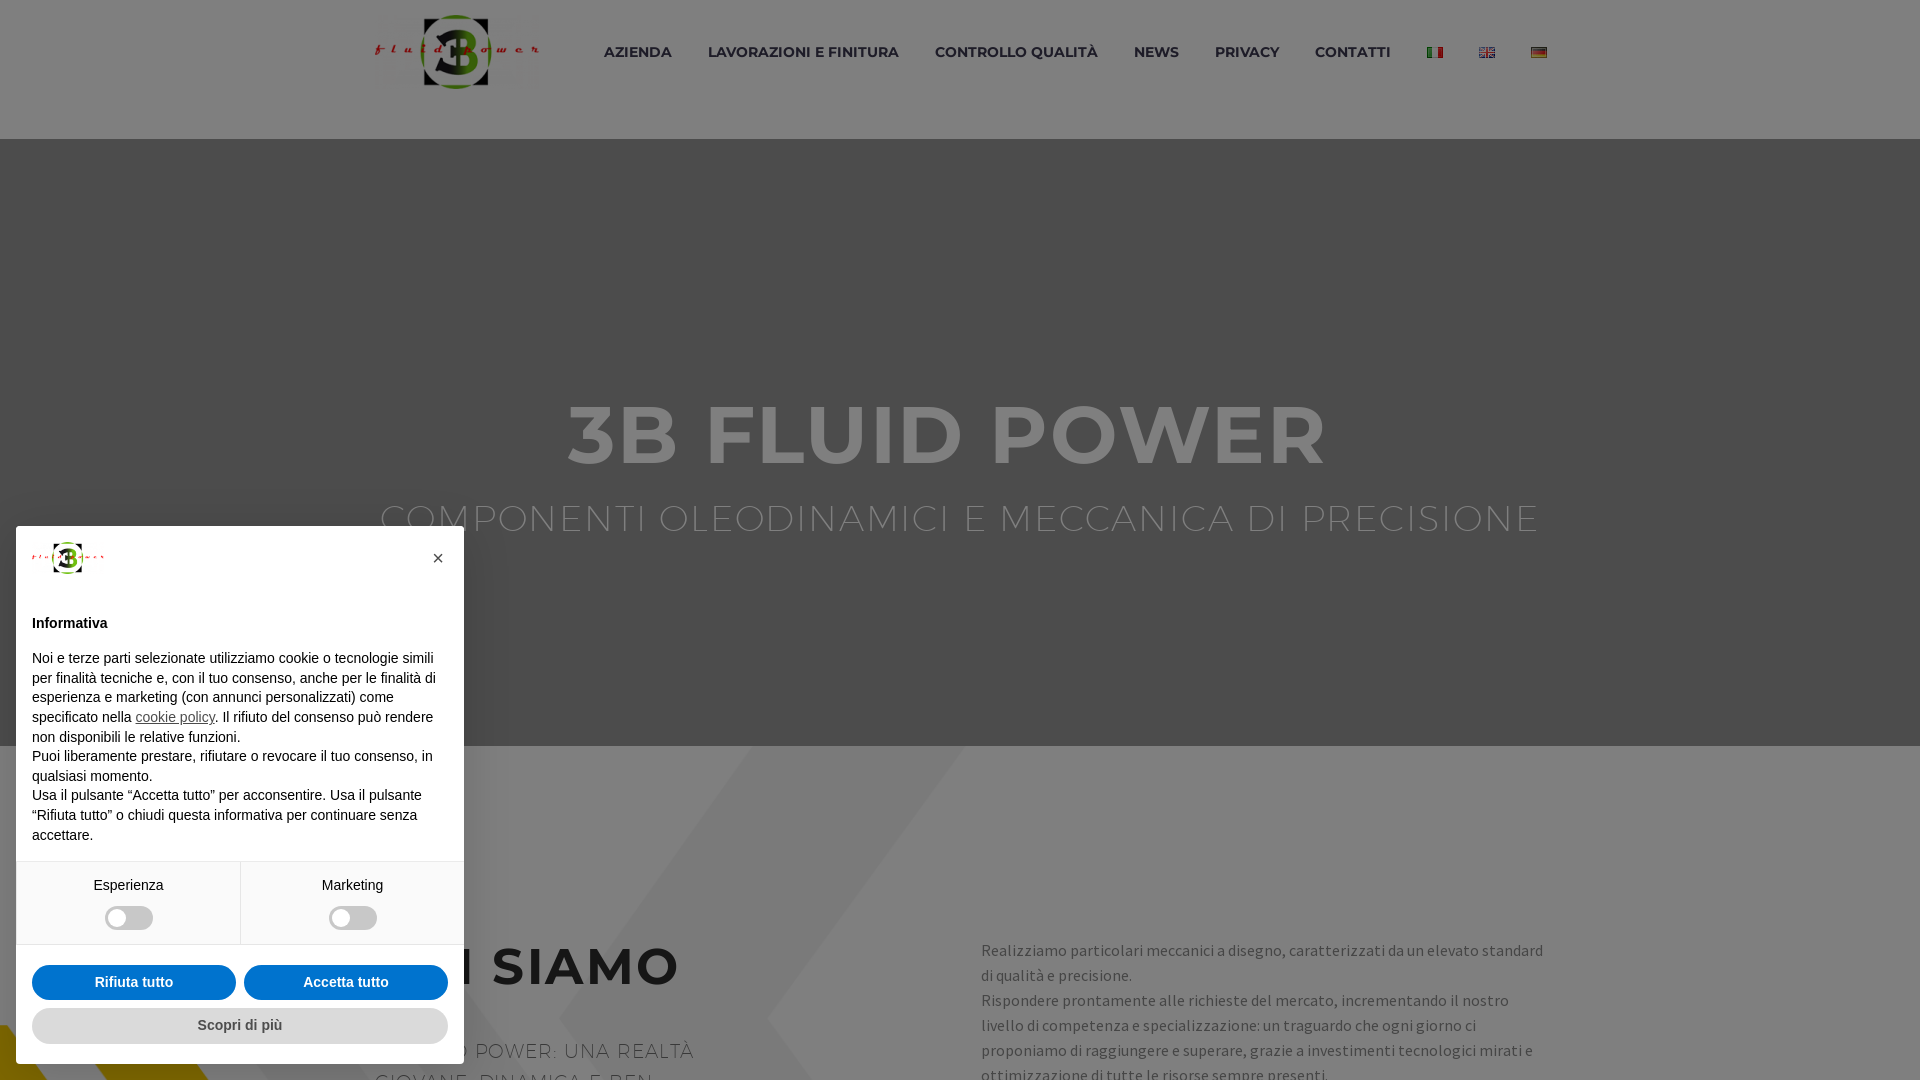  I want to click on Rifiuta tutto, so click(134, 983).